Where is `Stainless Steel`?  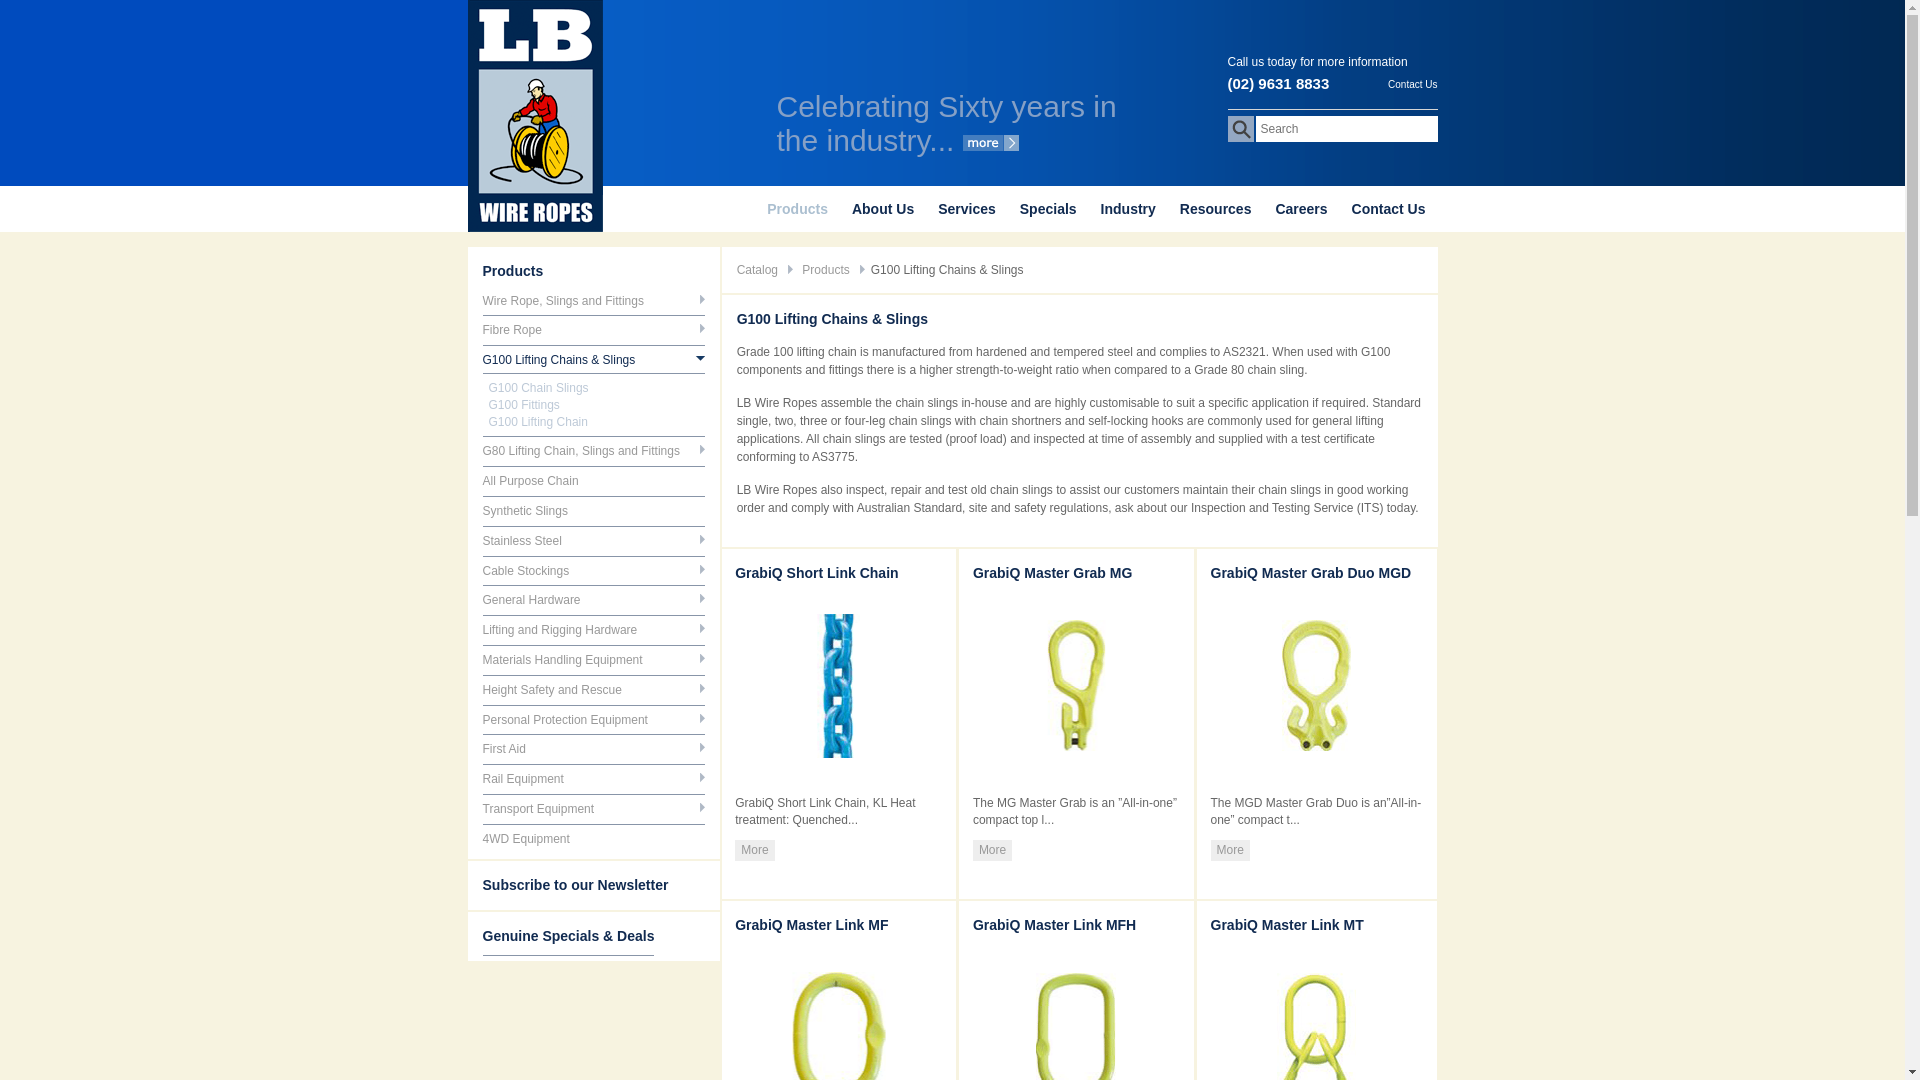 Stainless Steel is located at coordinates (522, 541).